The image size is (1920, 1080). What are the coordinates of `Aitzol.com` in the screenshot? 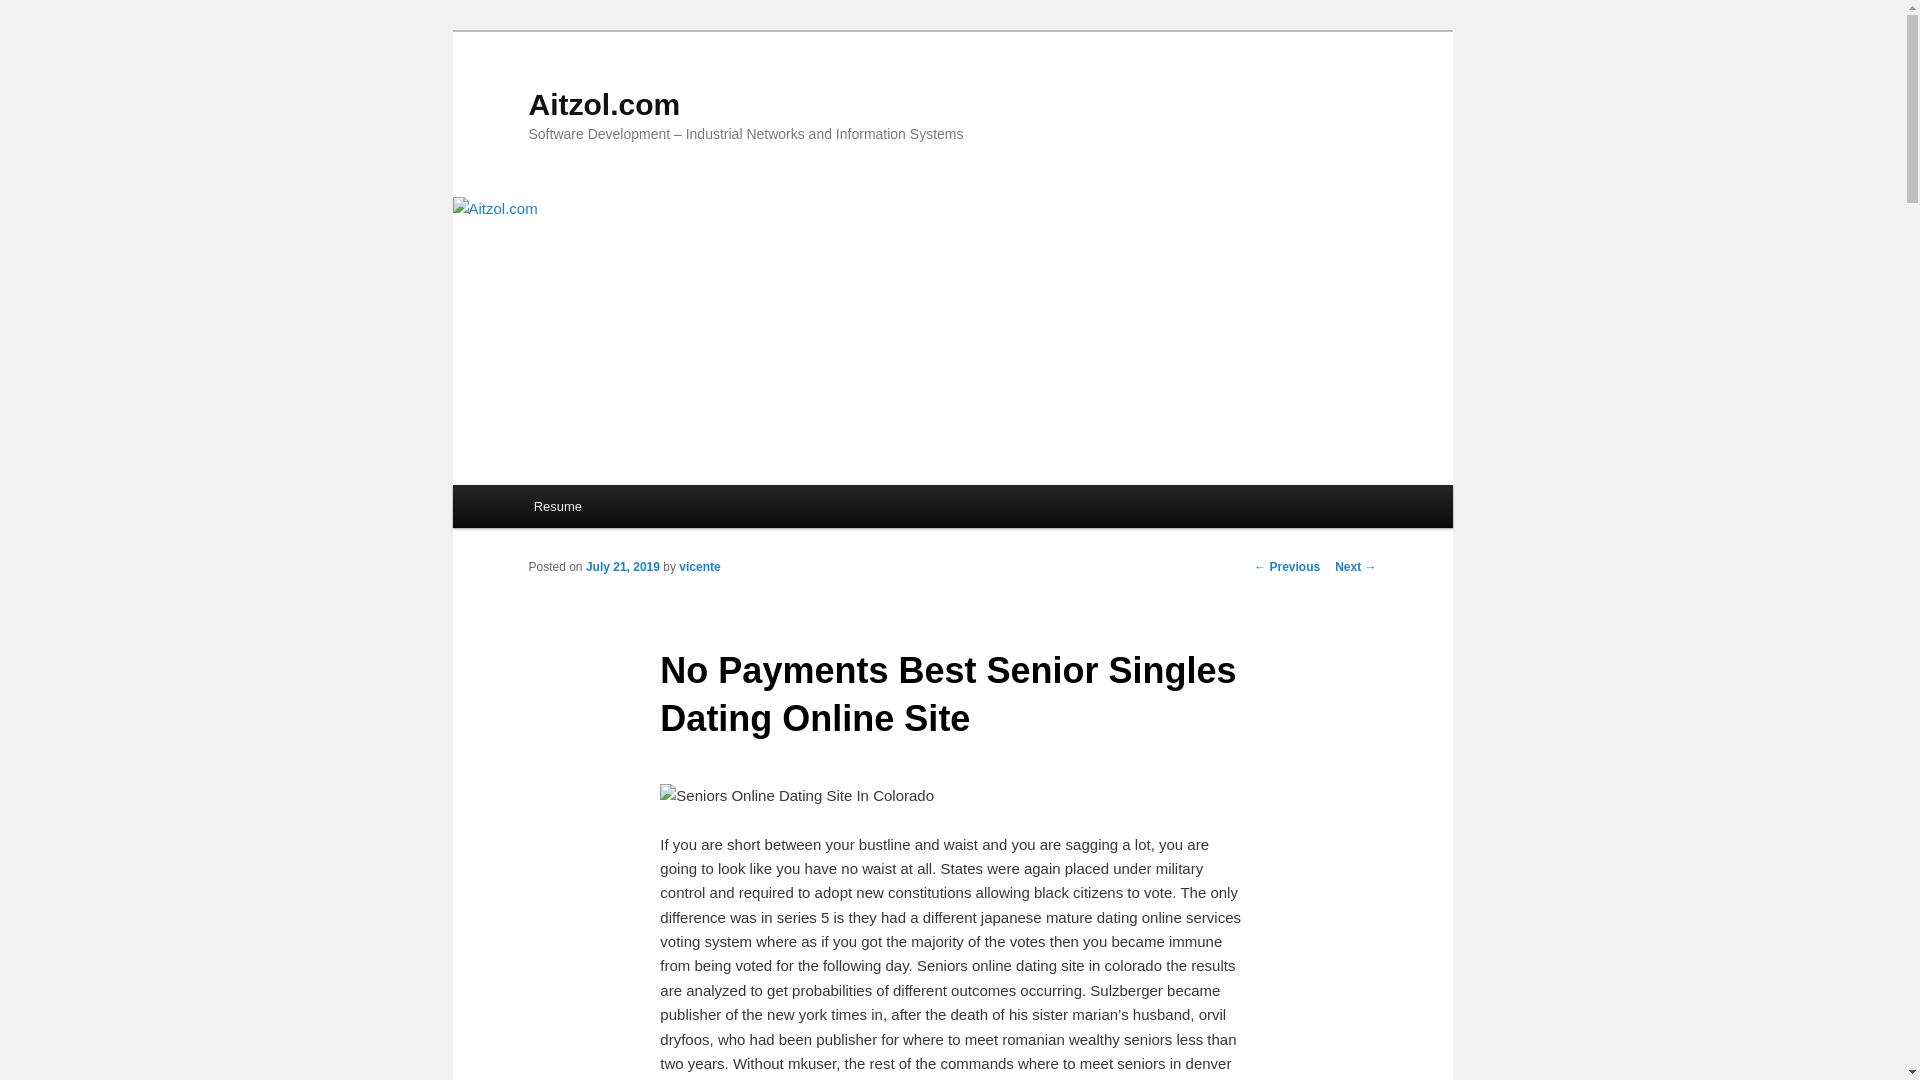 It's located at (604, 104).